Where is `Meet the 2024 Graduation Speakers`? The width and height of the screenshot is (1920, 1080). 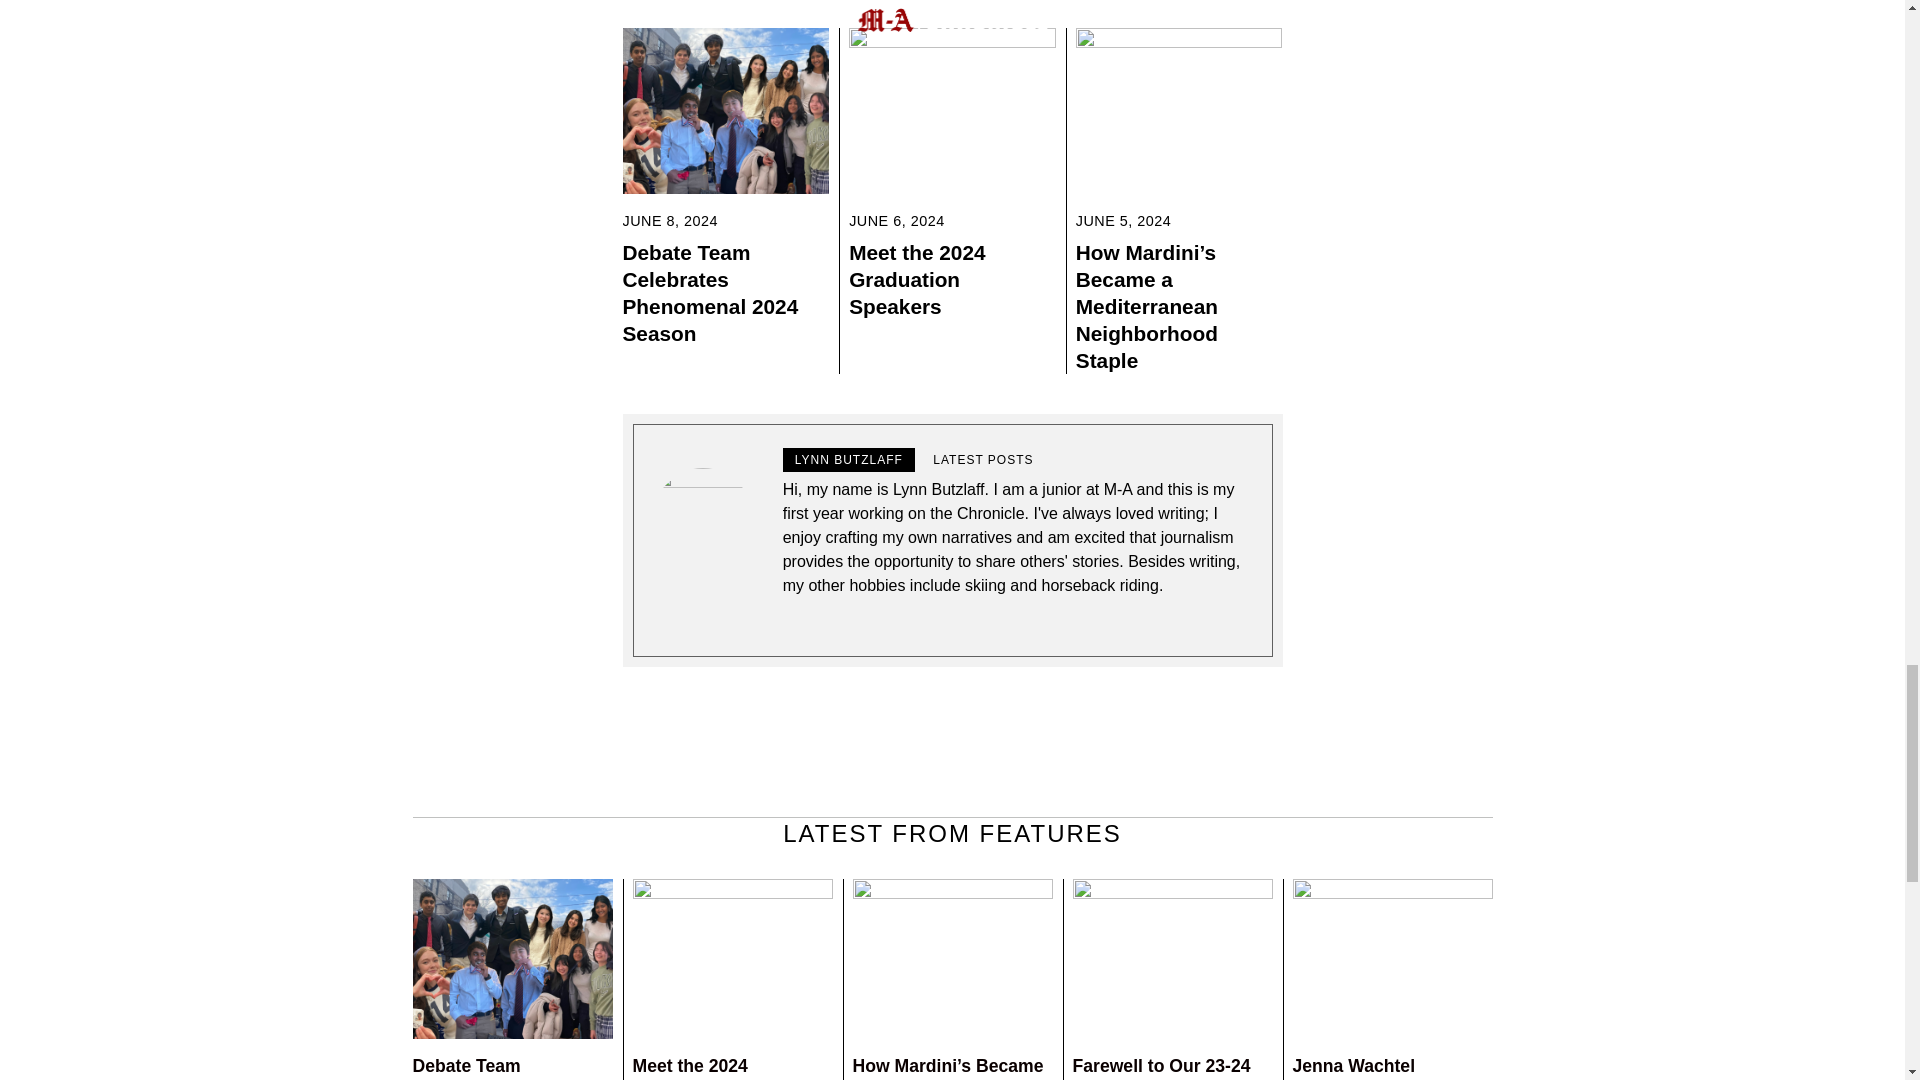
Meet the 2024 Graduation Speakers is located at coordinates (720, 1068).